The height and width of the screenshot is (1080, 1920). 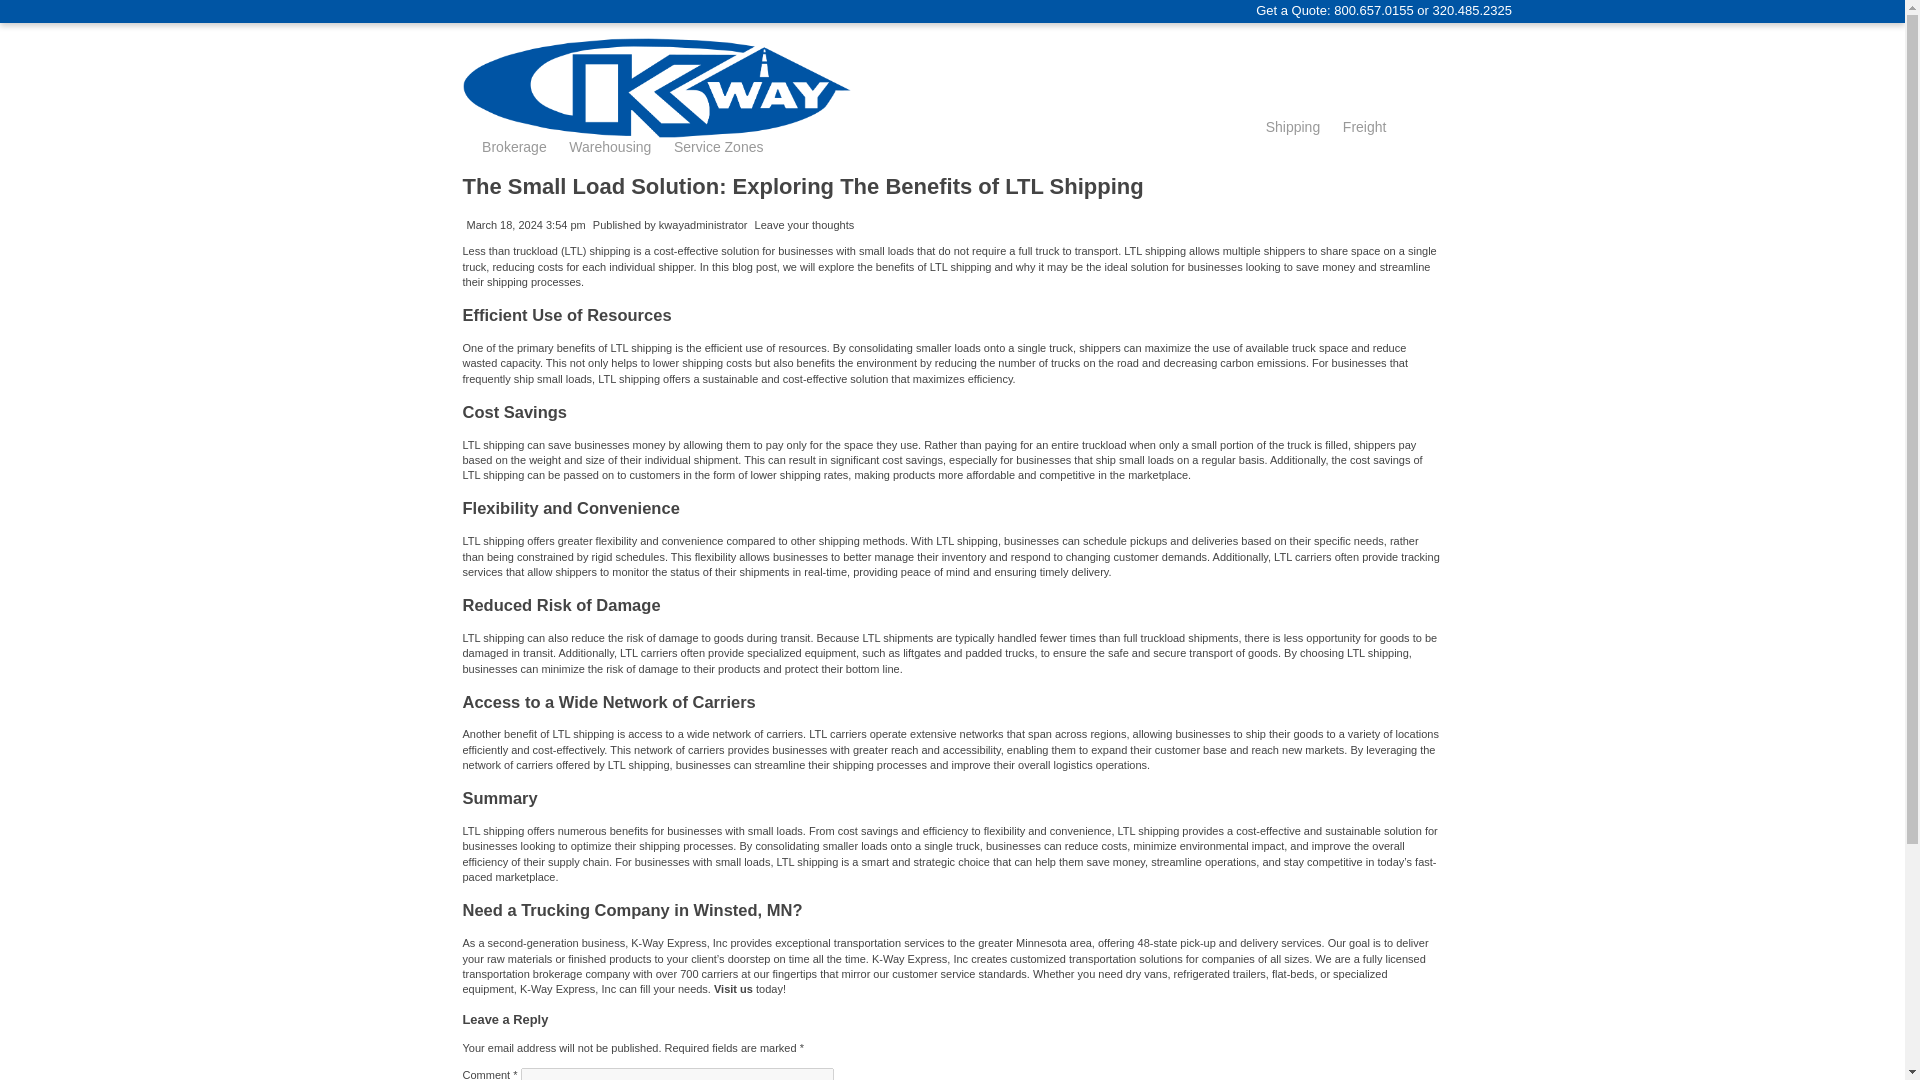 What do you see at coordinates (733, 988) in the screenshot?
I see `Visit us` at bounding box center [733, 988].